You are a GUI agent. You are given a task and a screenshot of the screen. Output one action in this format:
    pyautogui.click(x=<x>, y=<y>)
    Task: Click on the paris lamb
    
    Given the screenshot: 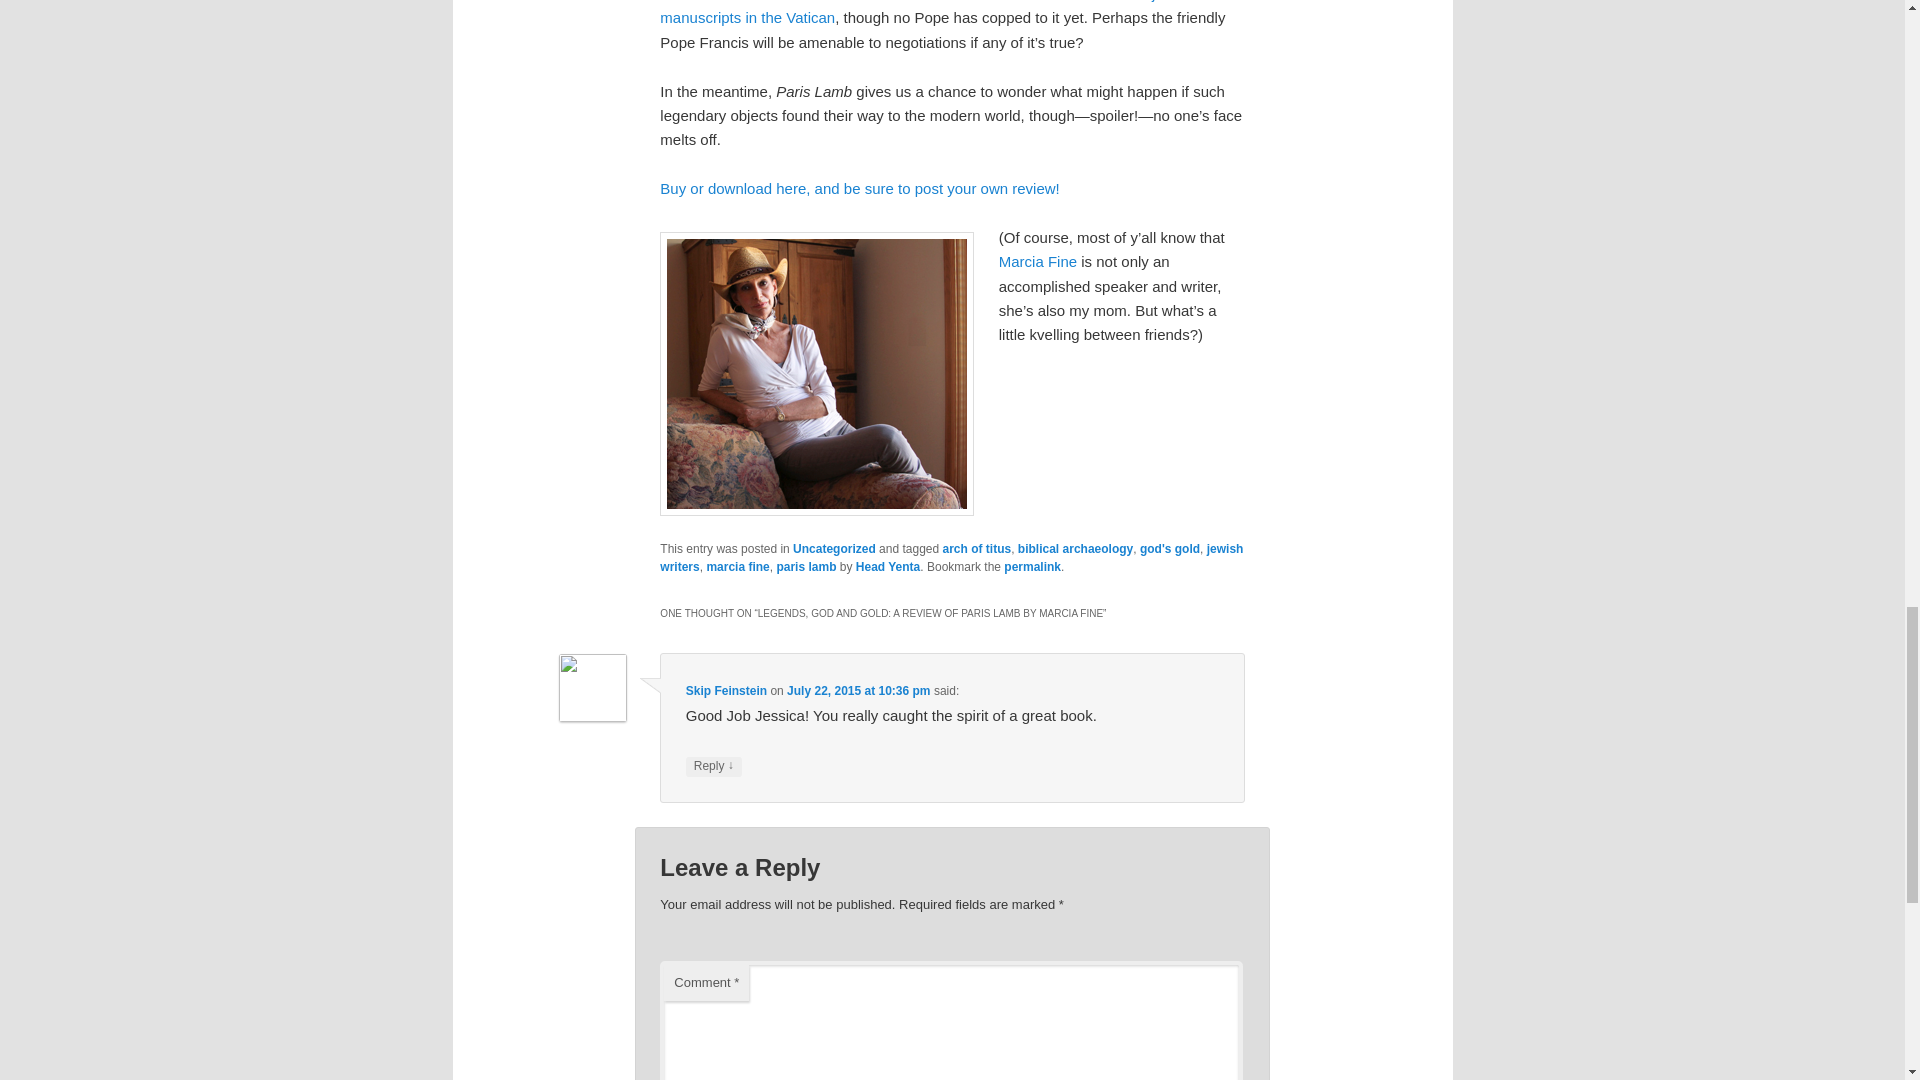 What is the action you would take?
    pyautogui.click(x=805, y=566)
    